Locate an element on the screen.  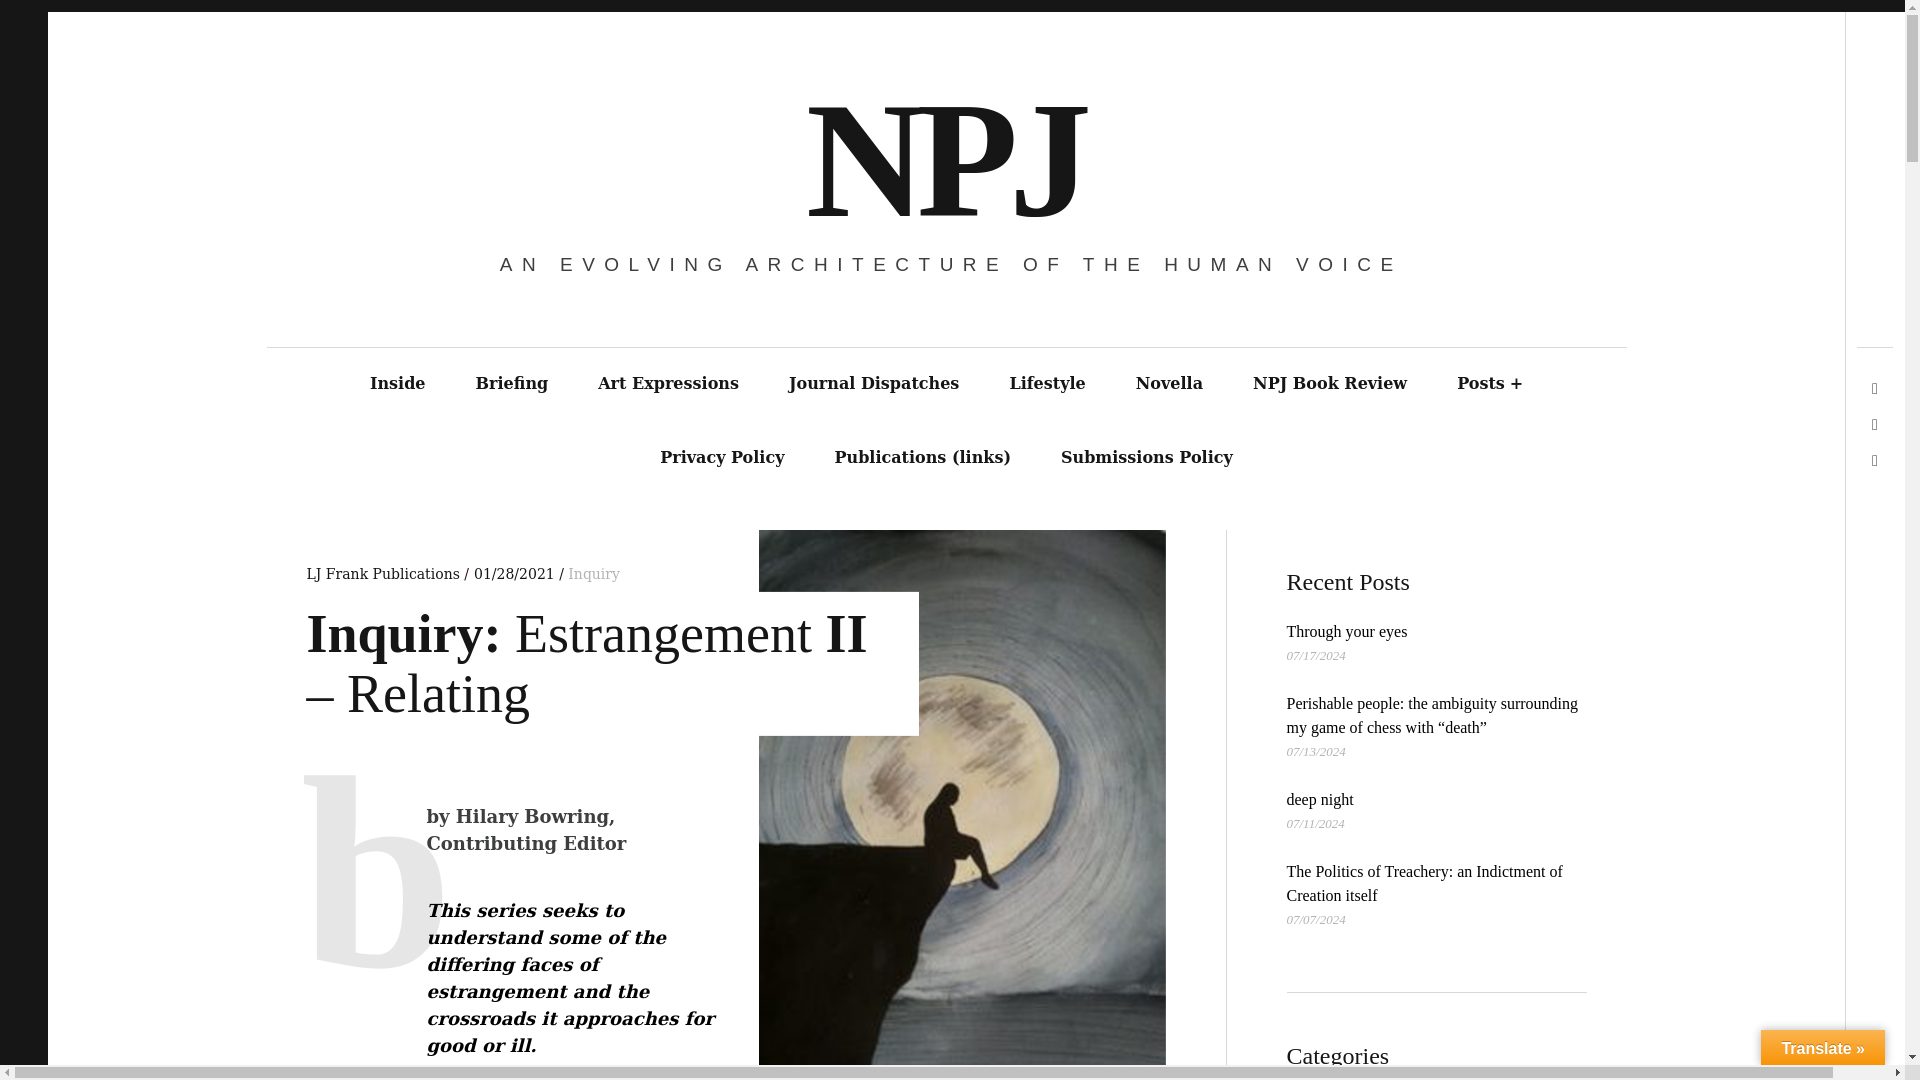
Inside is located at coordinates (398, 384).